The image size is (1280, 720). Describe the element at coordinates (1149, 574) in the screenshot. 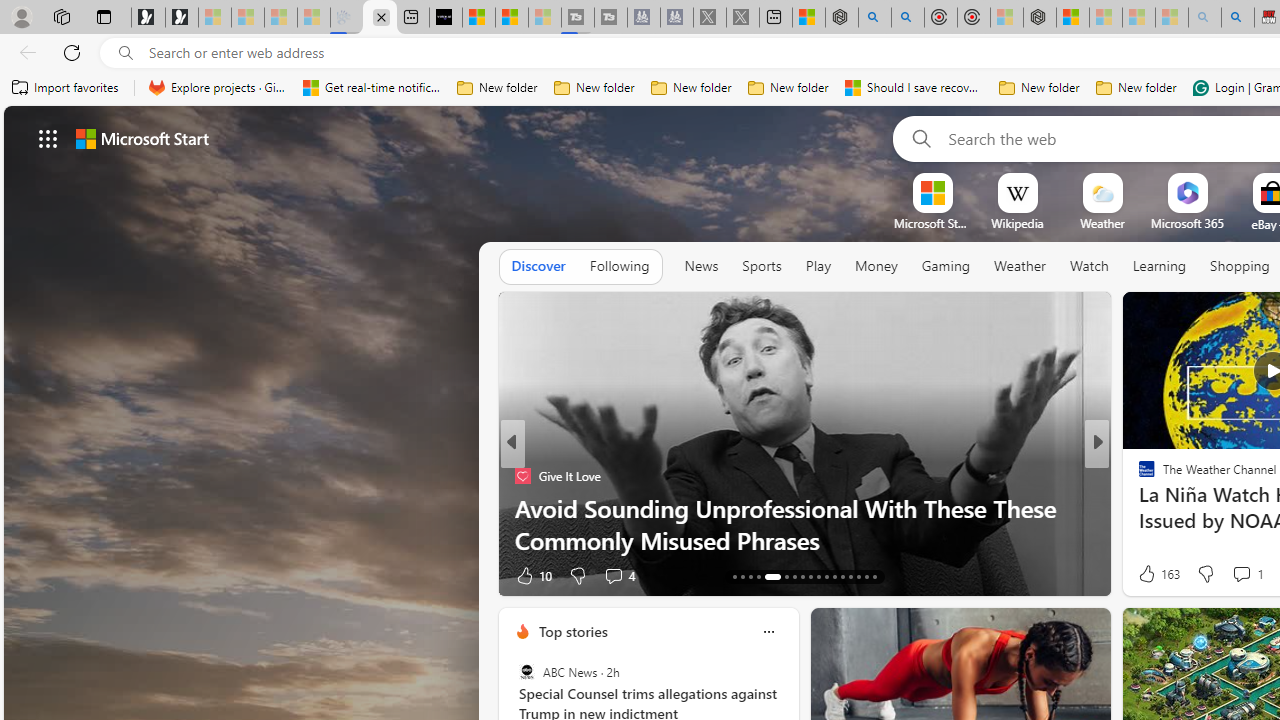

I see `10 Like` at that location.